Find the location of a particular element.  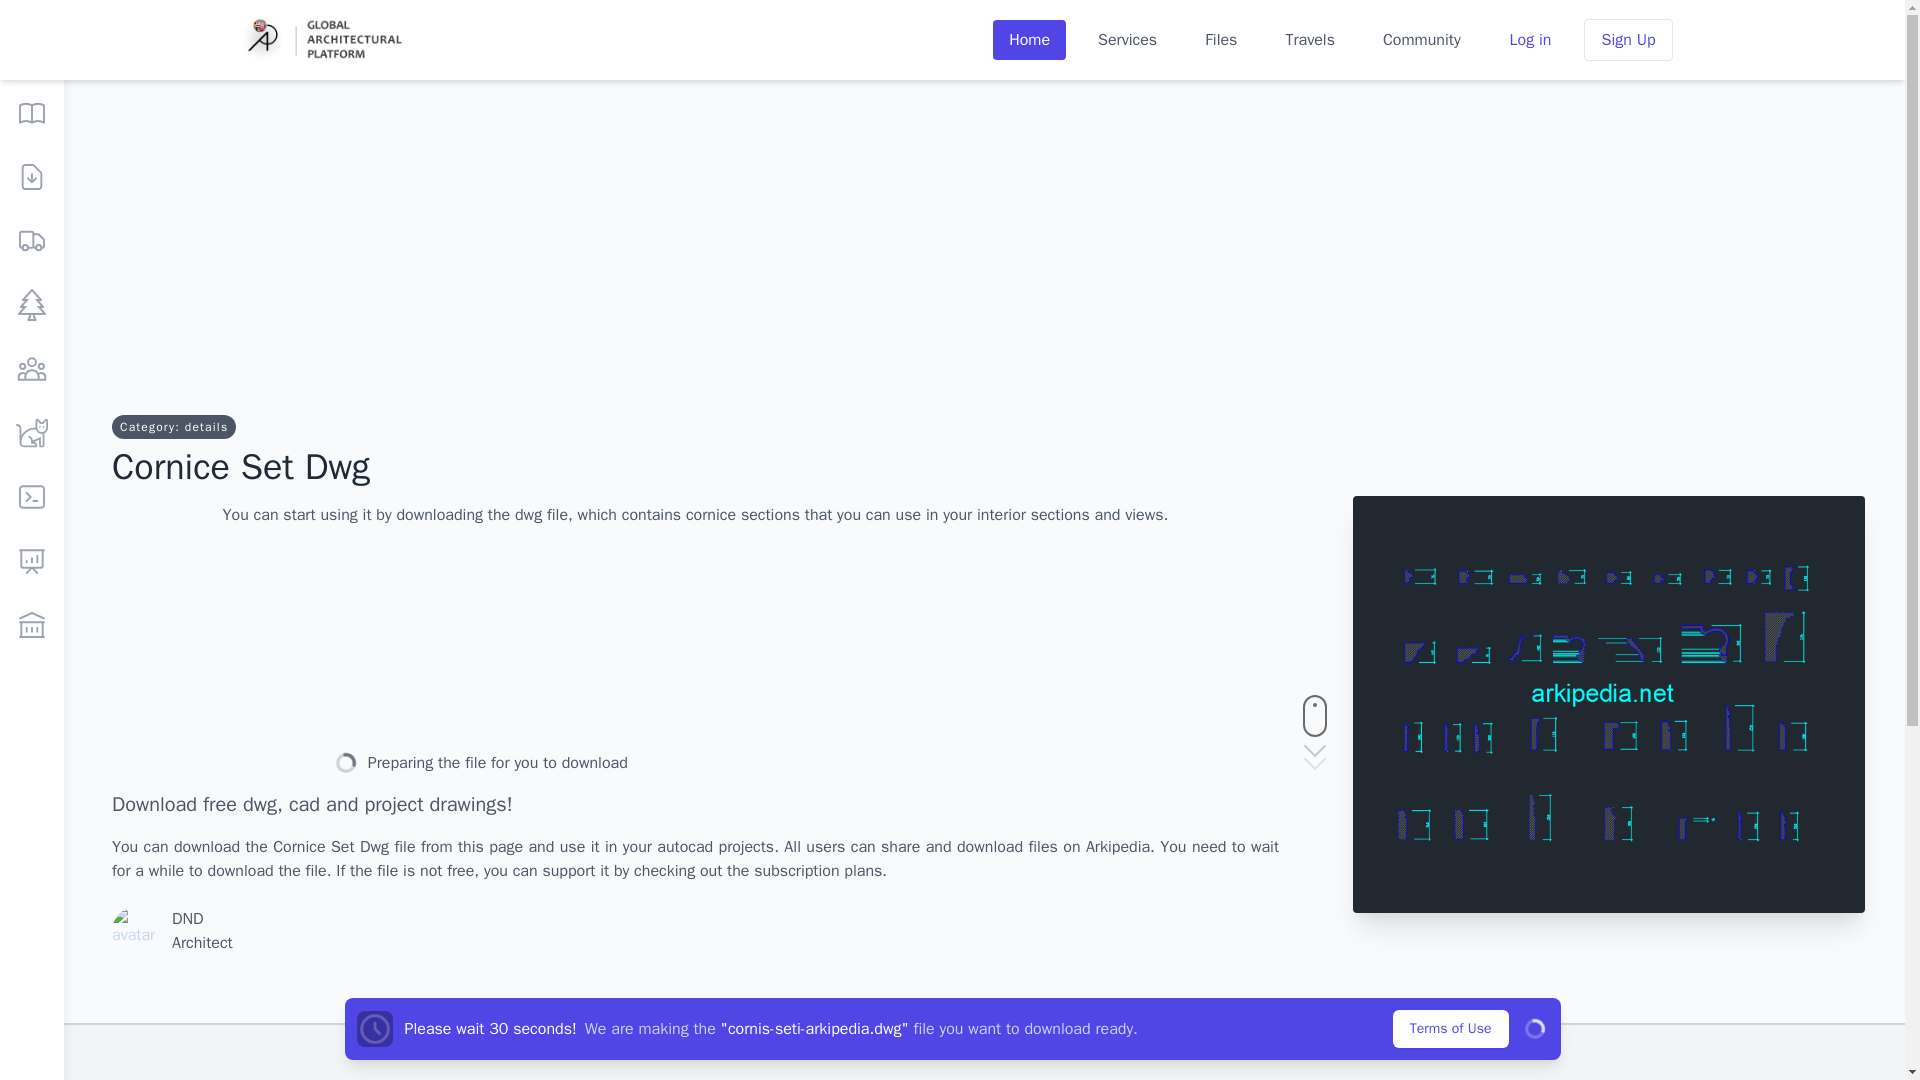

Preparing the file for you to download is located at coordinates (484, 763).